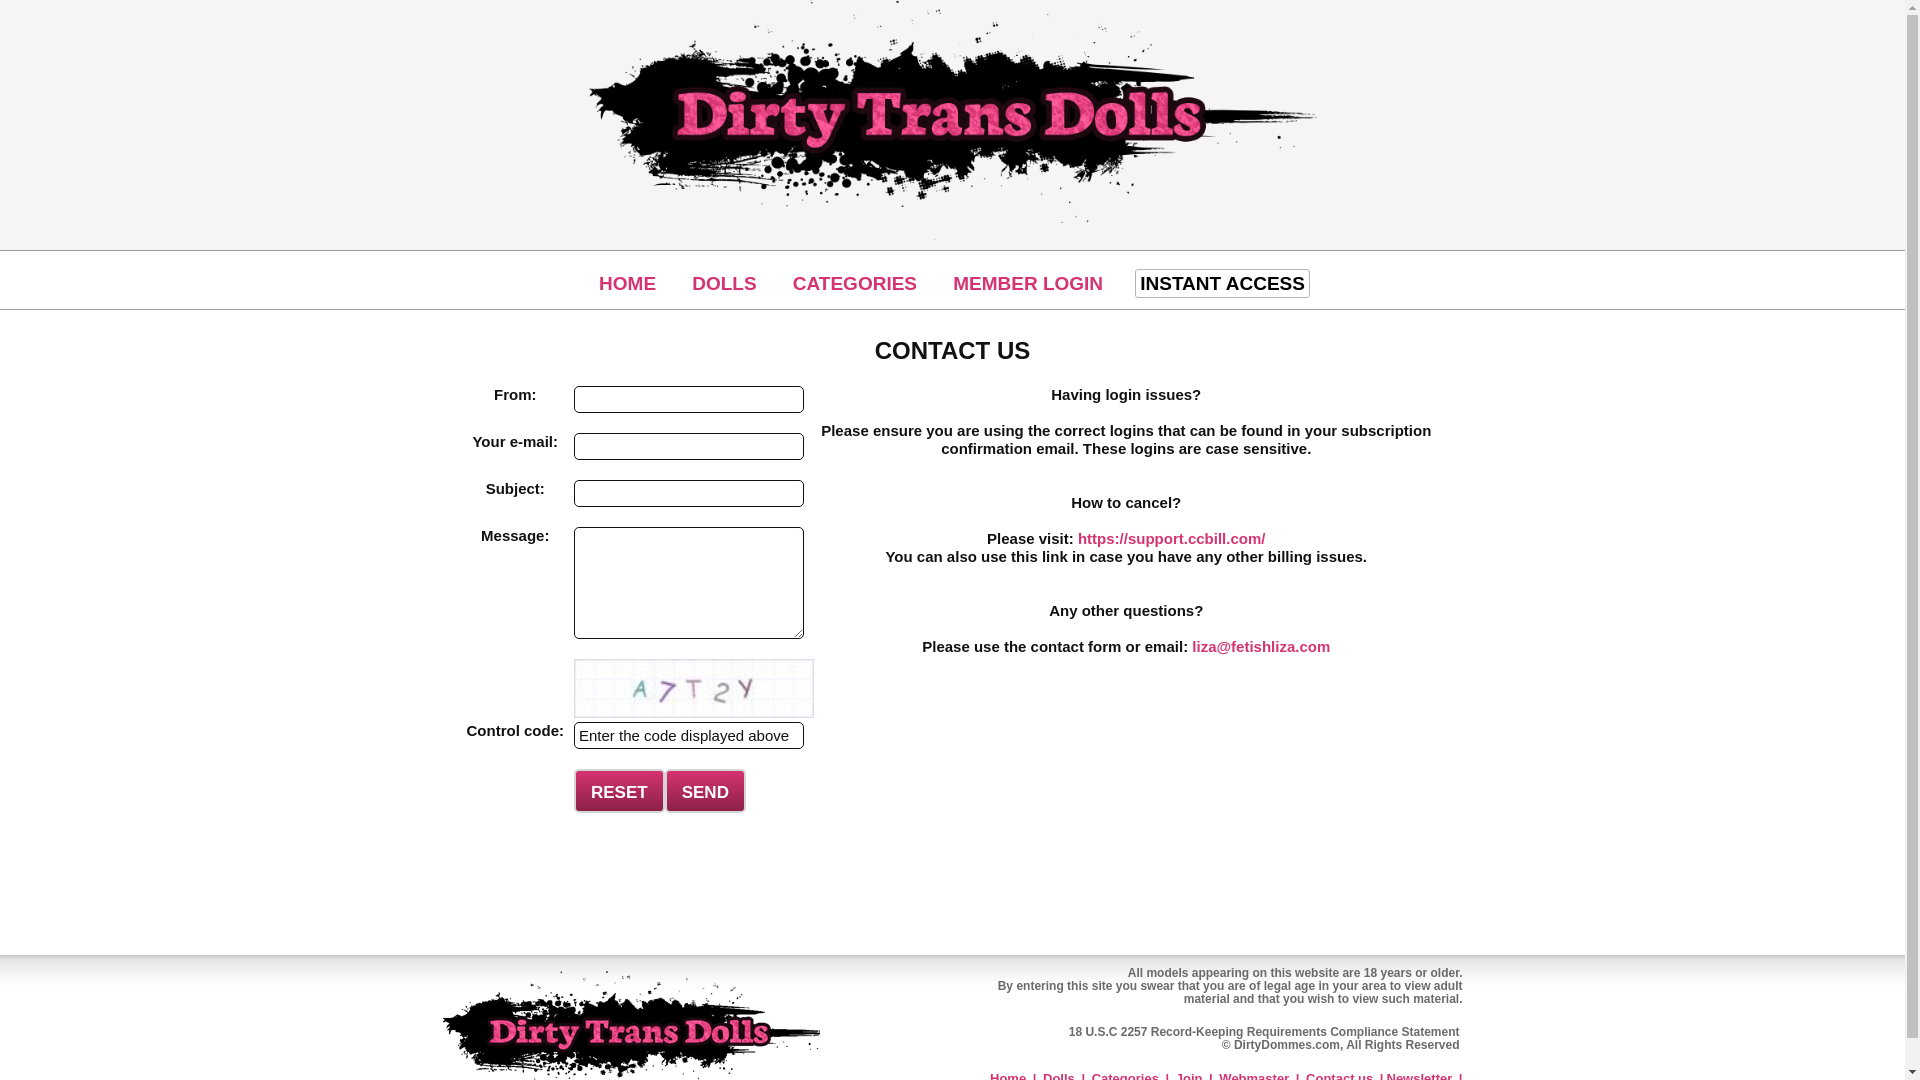 The height and width of the screenshot is (1080, 1920). Describe the element at coordinates (1189, 1076) in the screenshot. I see `Join` at that location.